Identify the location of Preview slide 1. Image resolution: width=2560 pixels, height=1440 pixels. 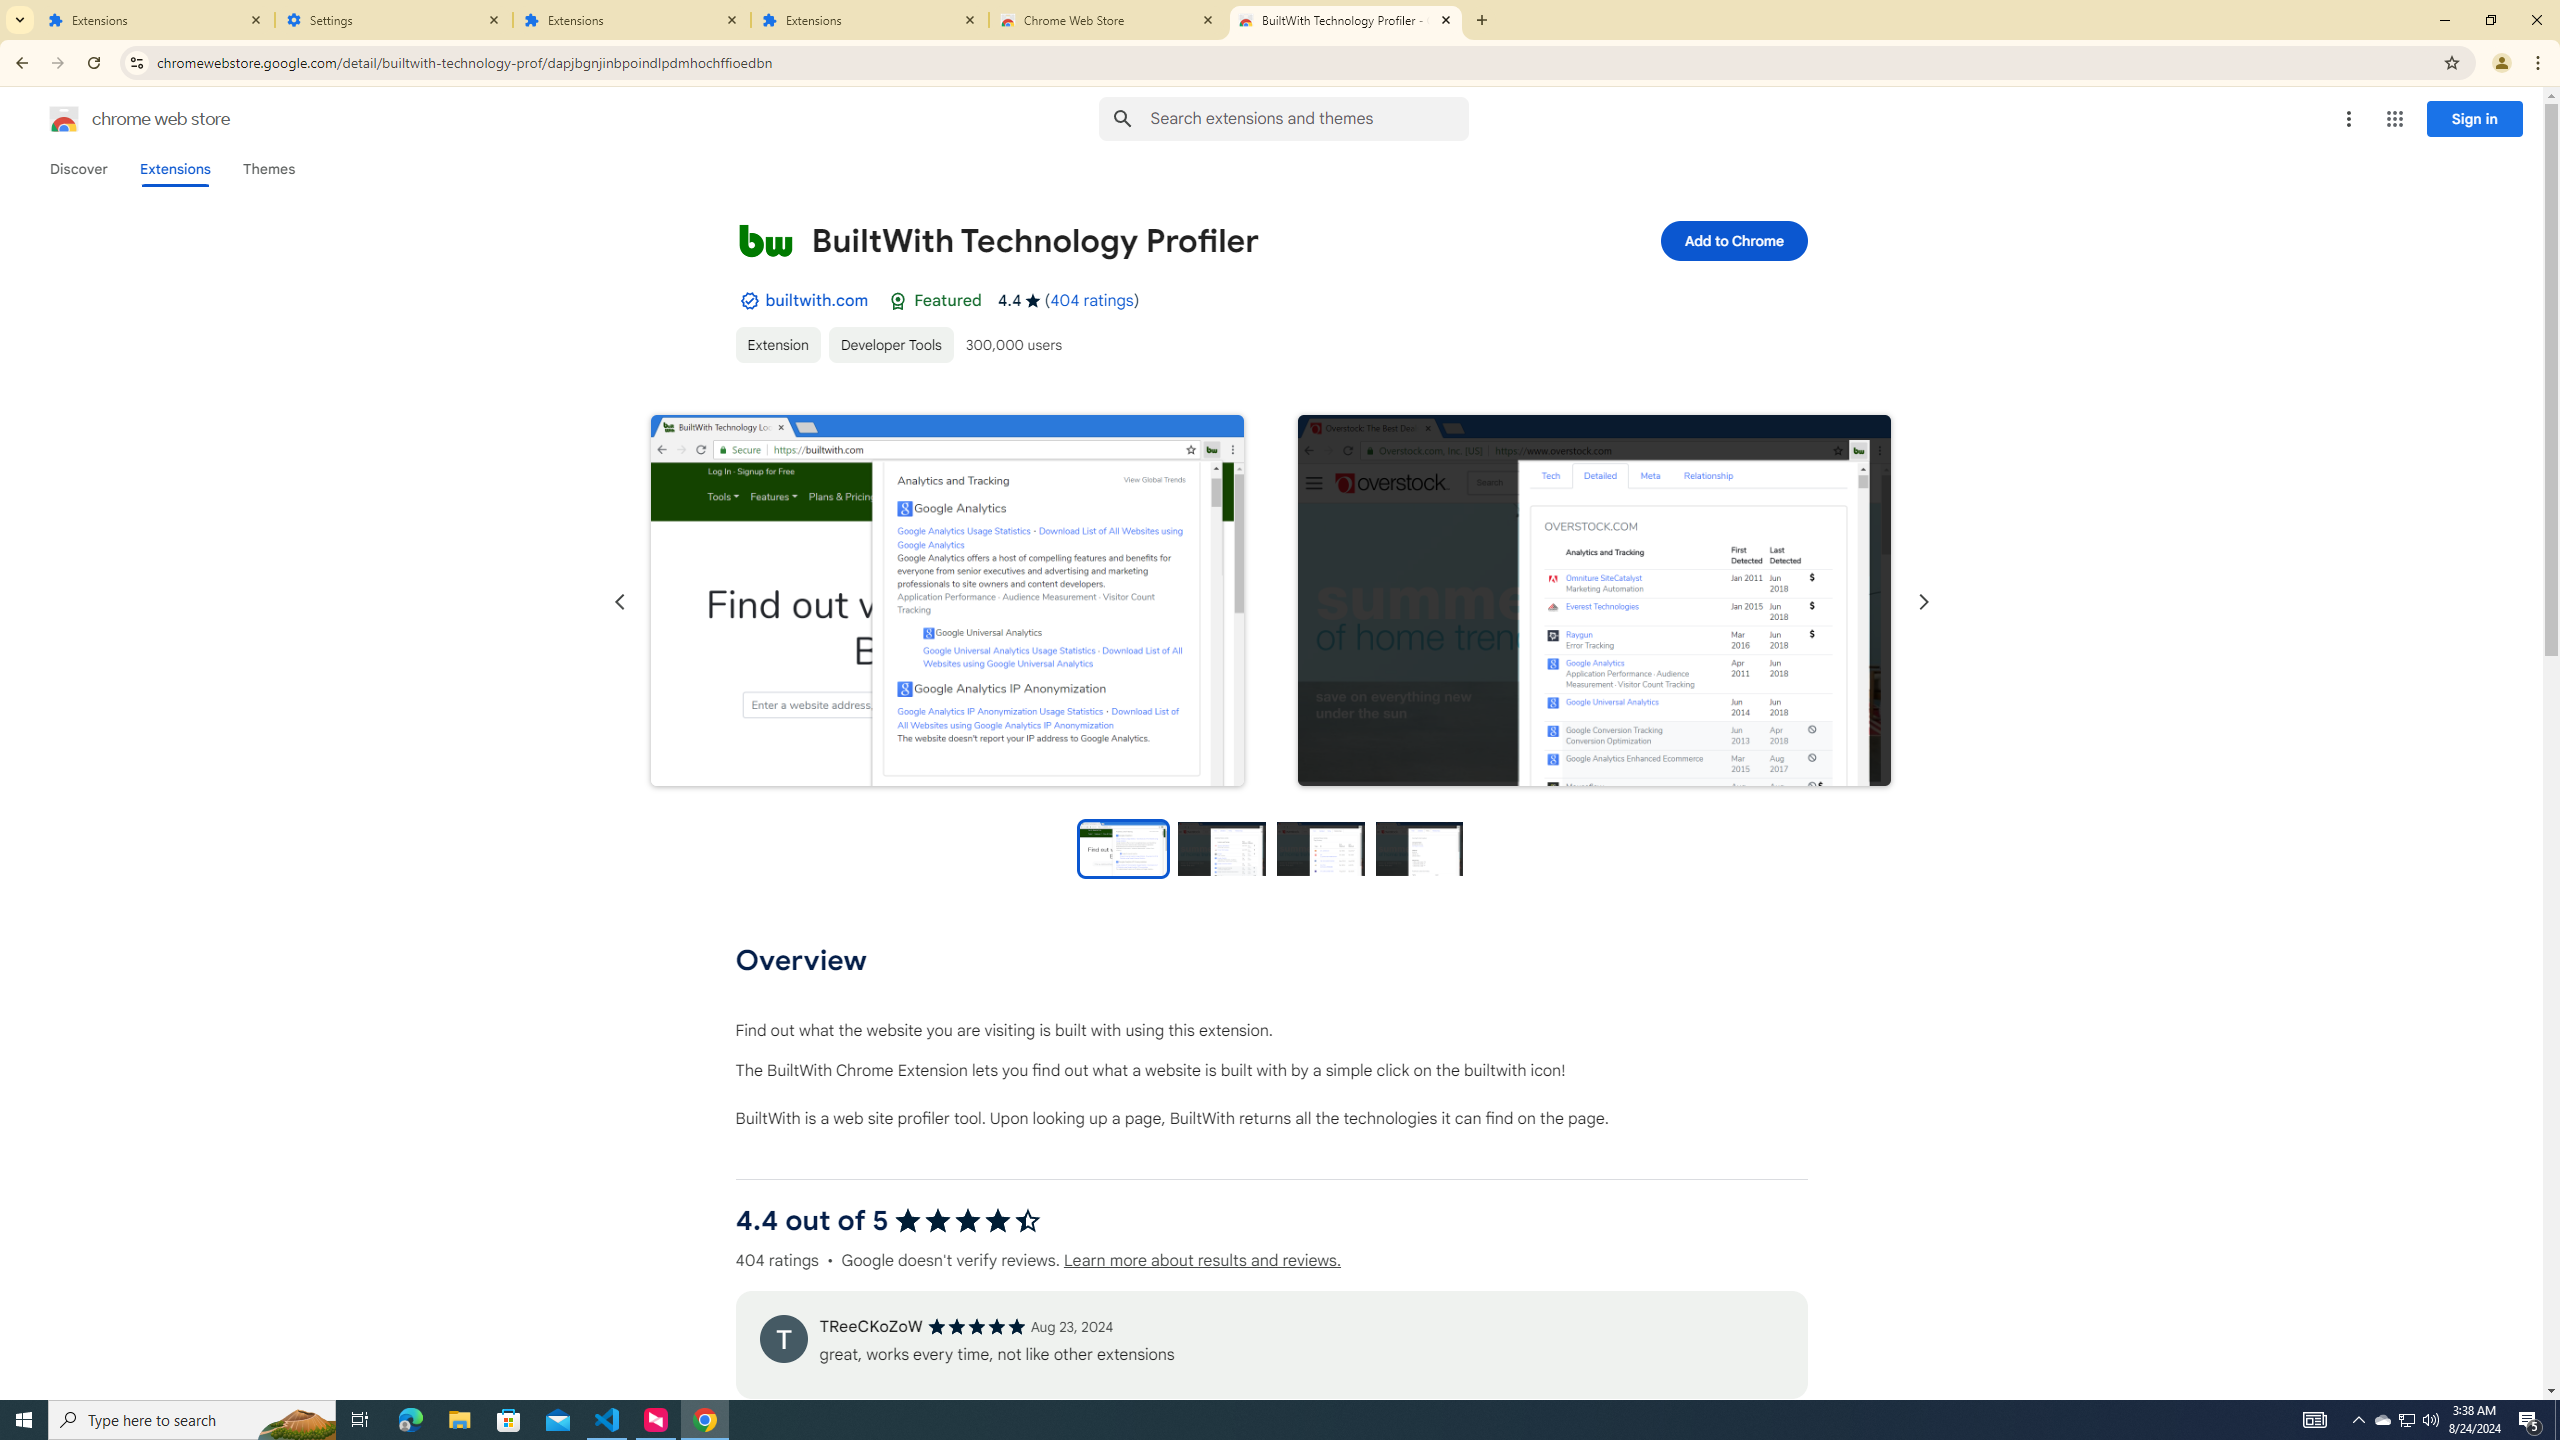
(1122, 848).